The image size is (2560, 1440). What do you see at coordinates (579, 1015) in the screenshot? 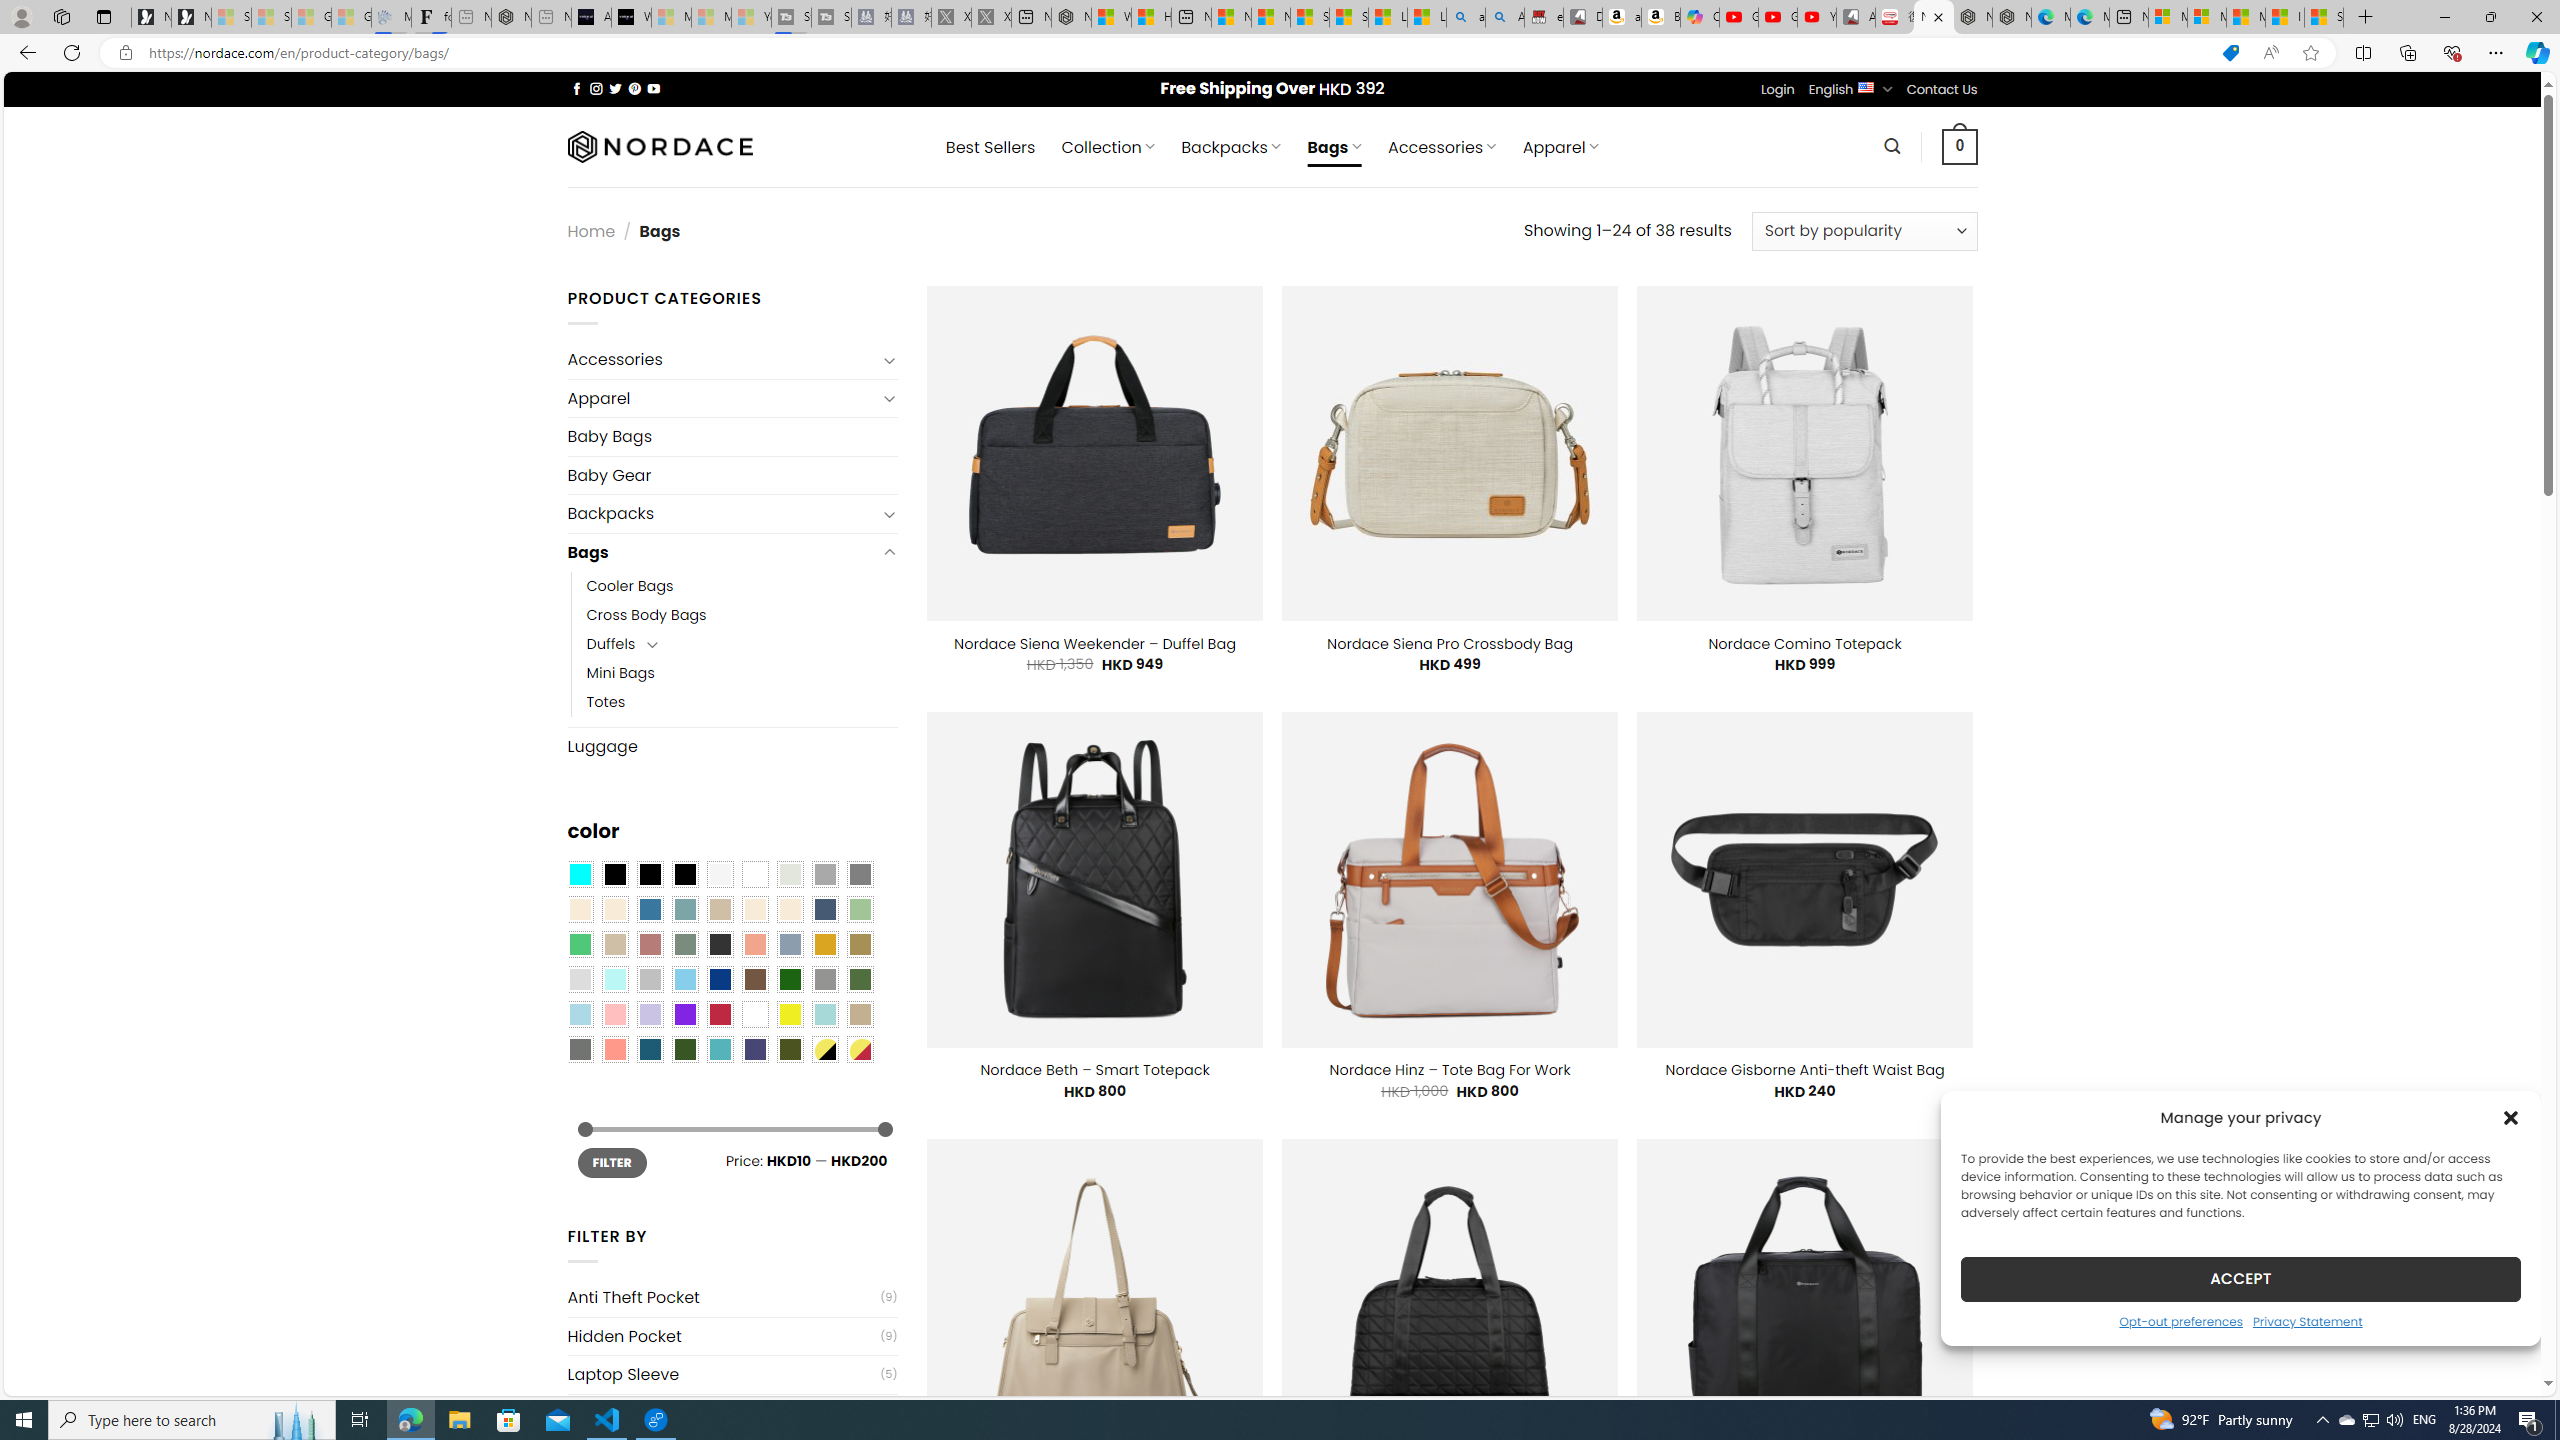
I see `Light Blue` at bounding box center [579, 1015].